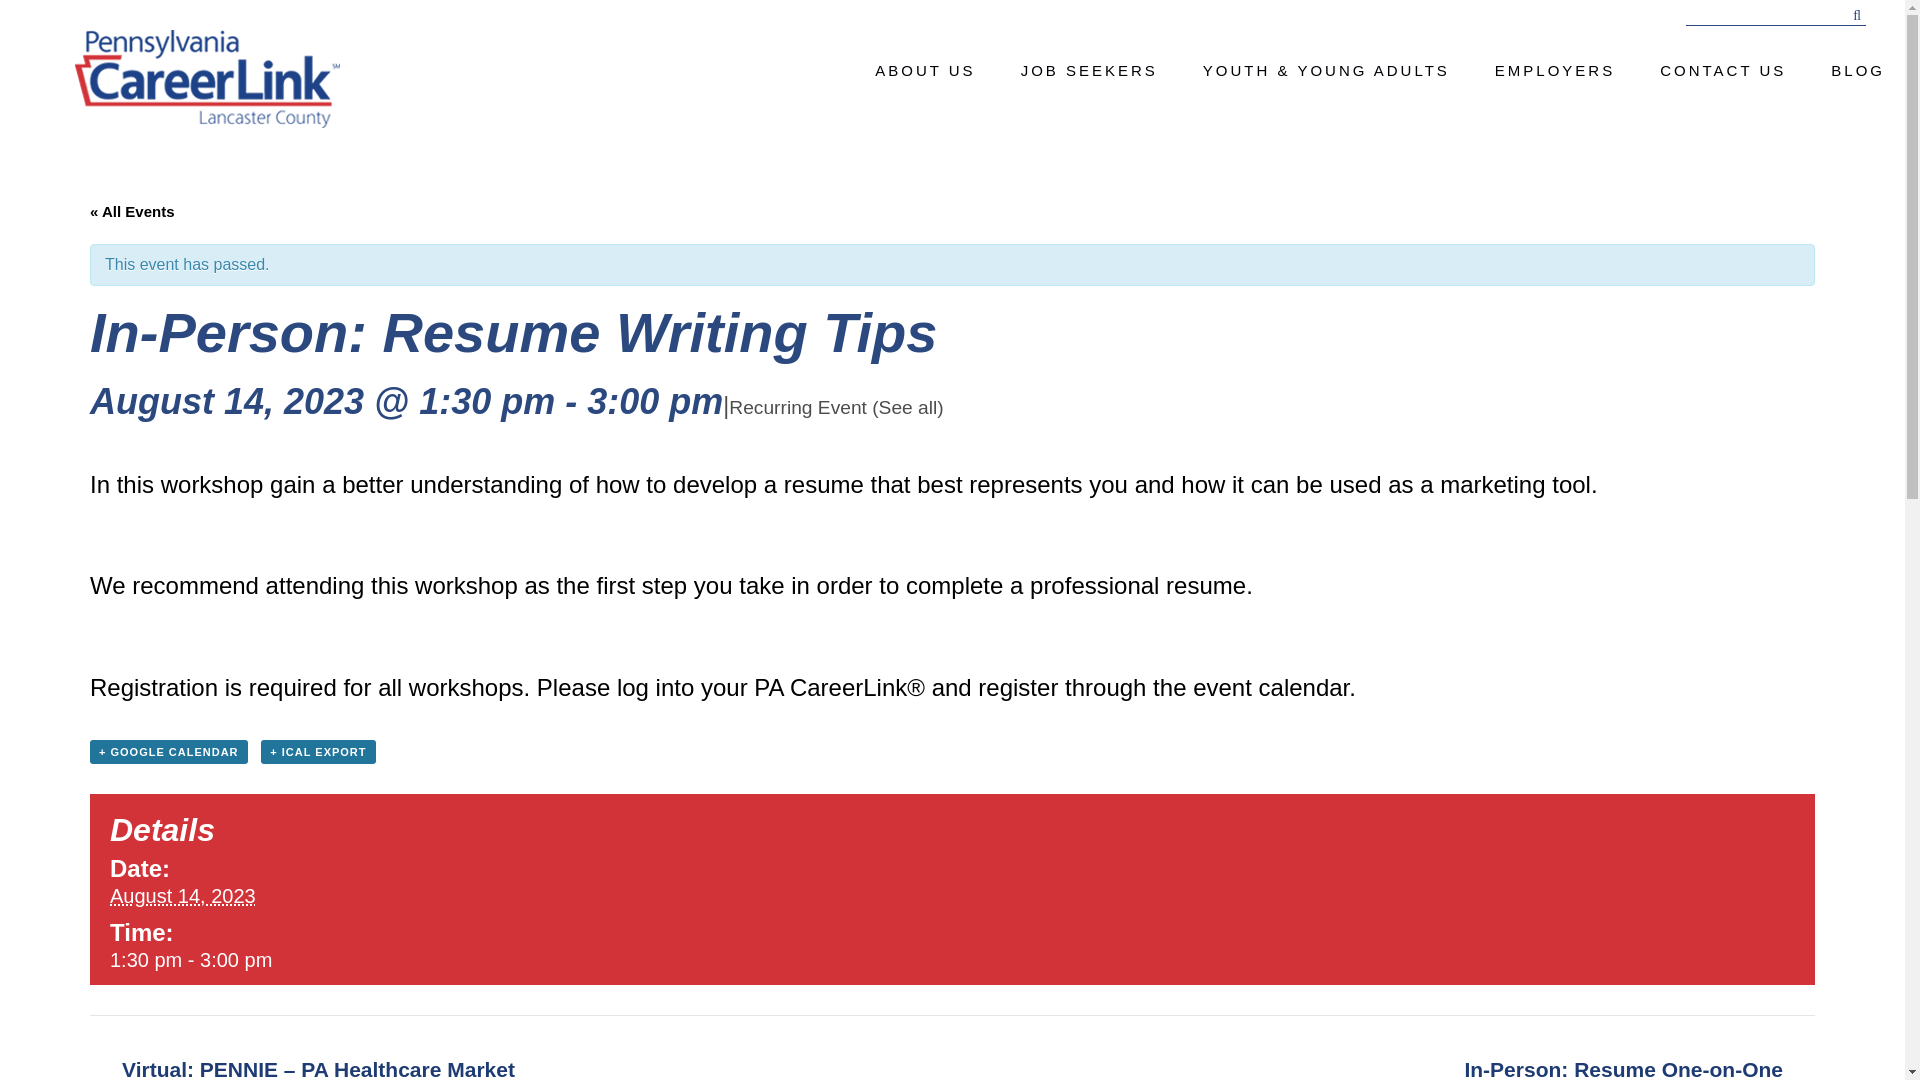 The width and height of the screenshot is (1920, 1080). Describe the element at coordinates (1554, 70) in the screenshot. I see `EMPLOYERS` at that location.